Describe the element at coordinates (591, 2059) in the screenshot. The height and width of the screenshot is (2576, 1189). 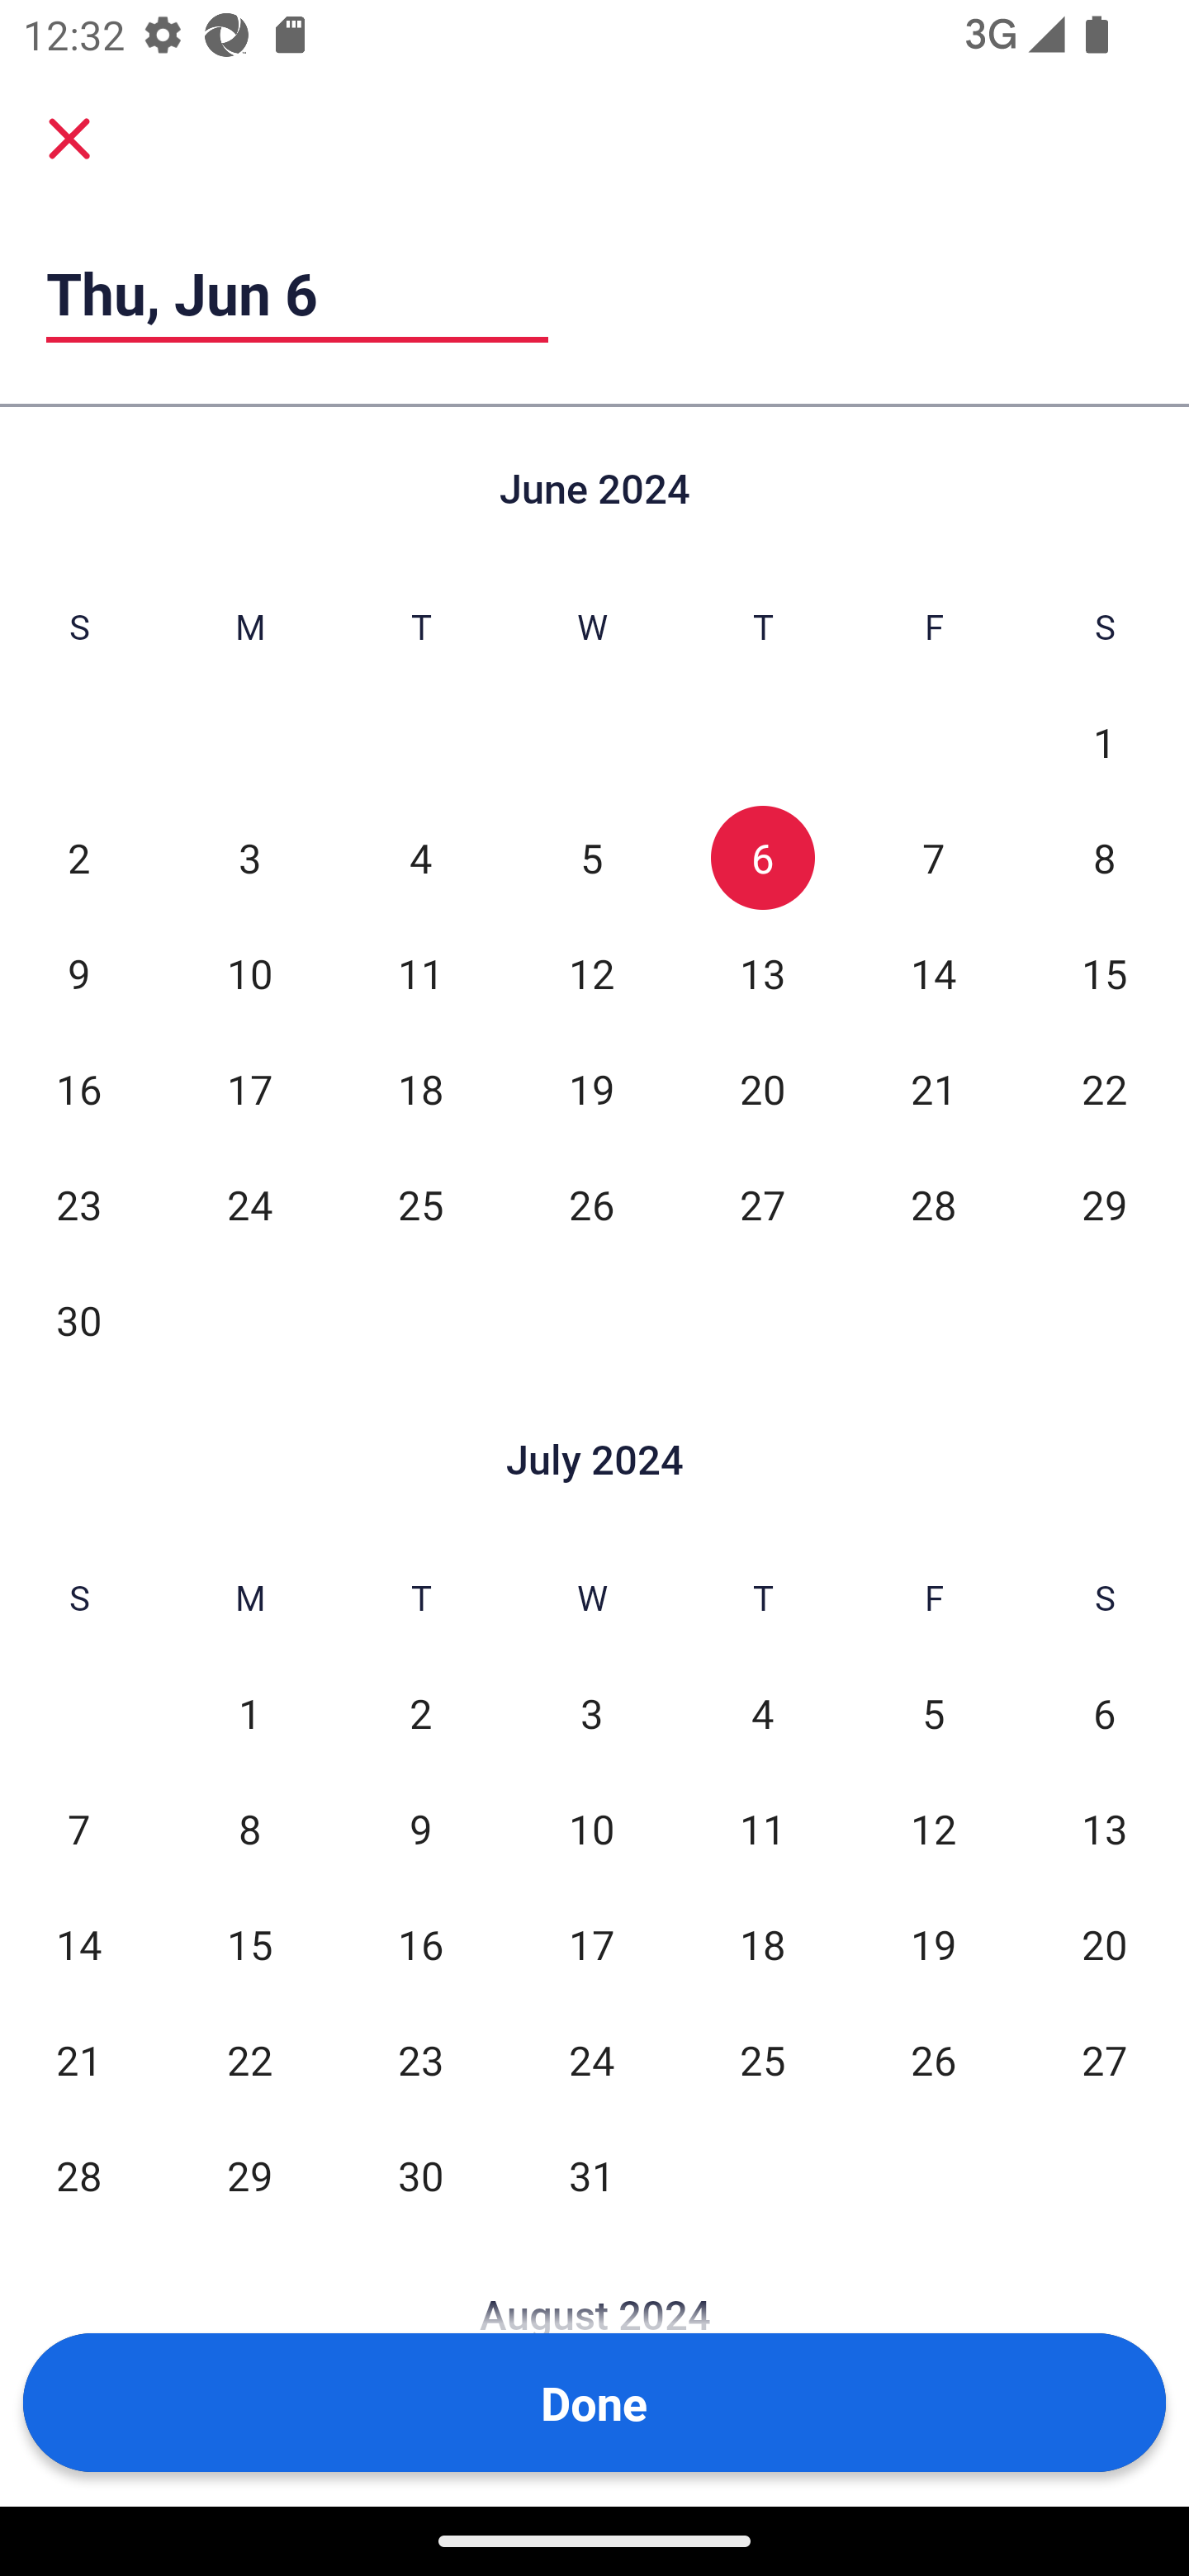
I see `24 Wed, Jul 24, Not Selected` at that location.